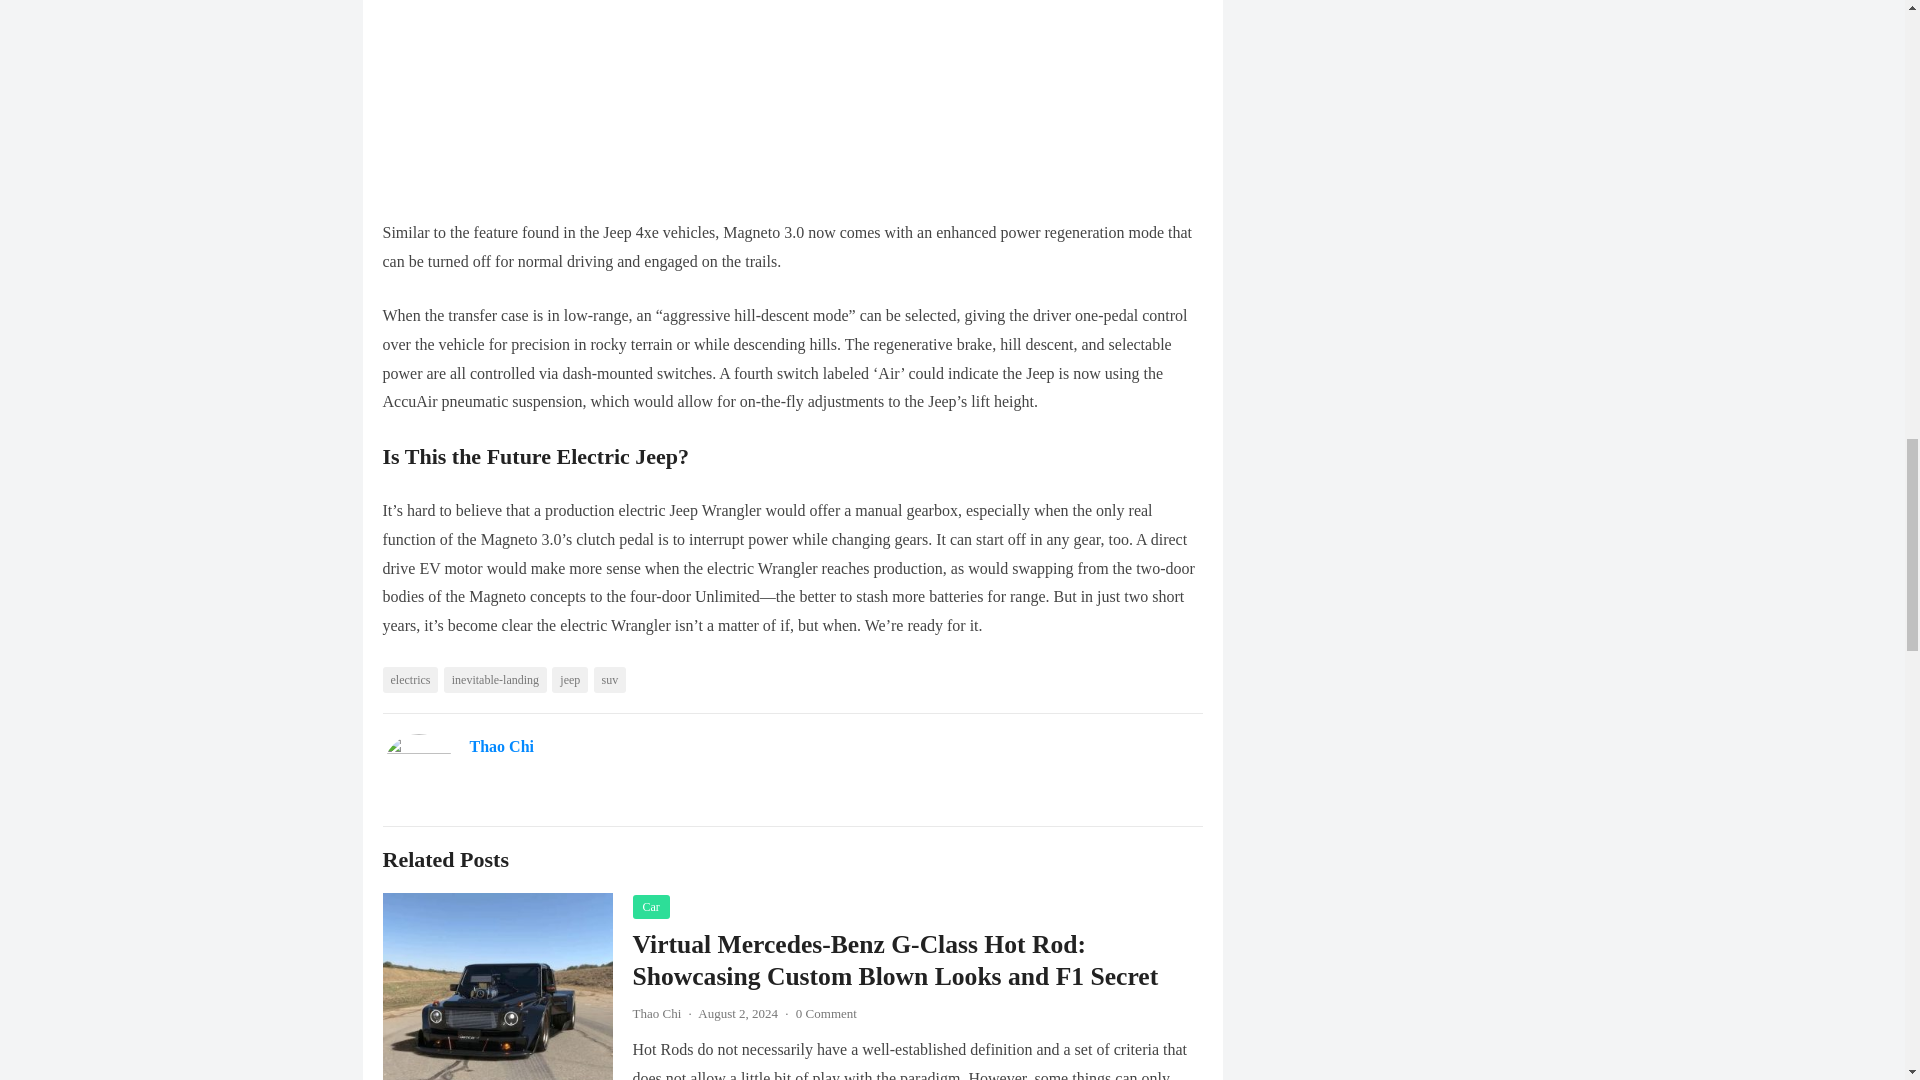  What do you see at coordinates (610, 680) in the screenshot?
I see `suv` at bounding box center [610, 680].